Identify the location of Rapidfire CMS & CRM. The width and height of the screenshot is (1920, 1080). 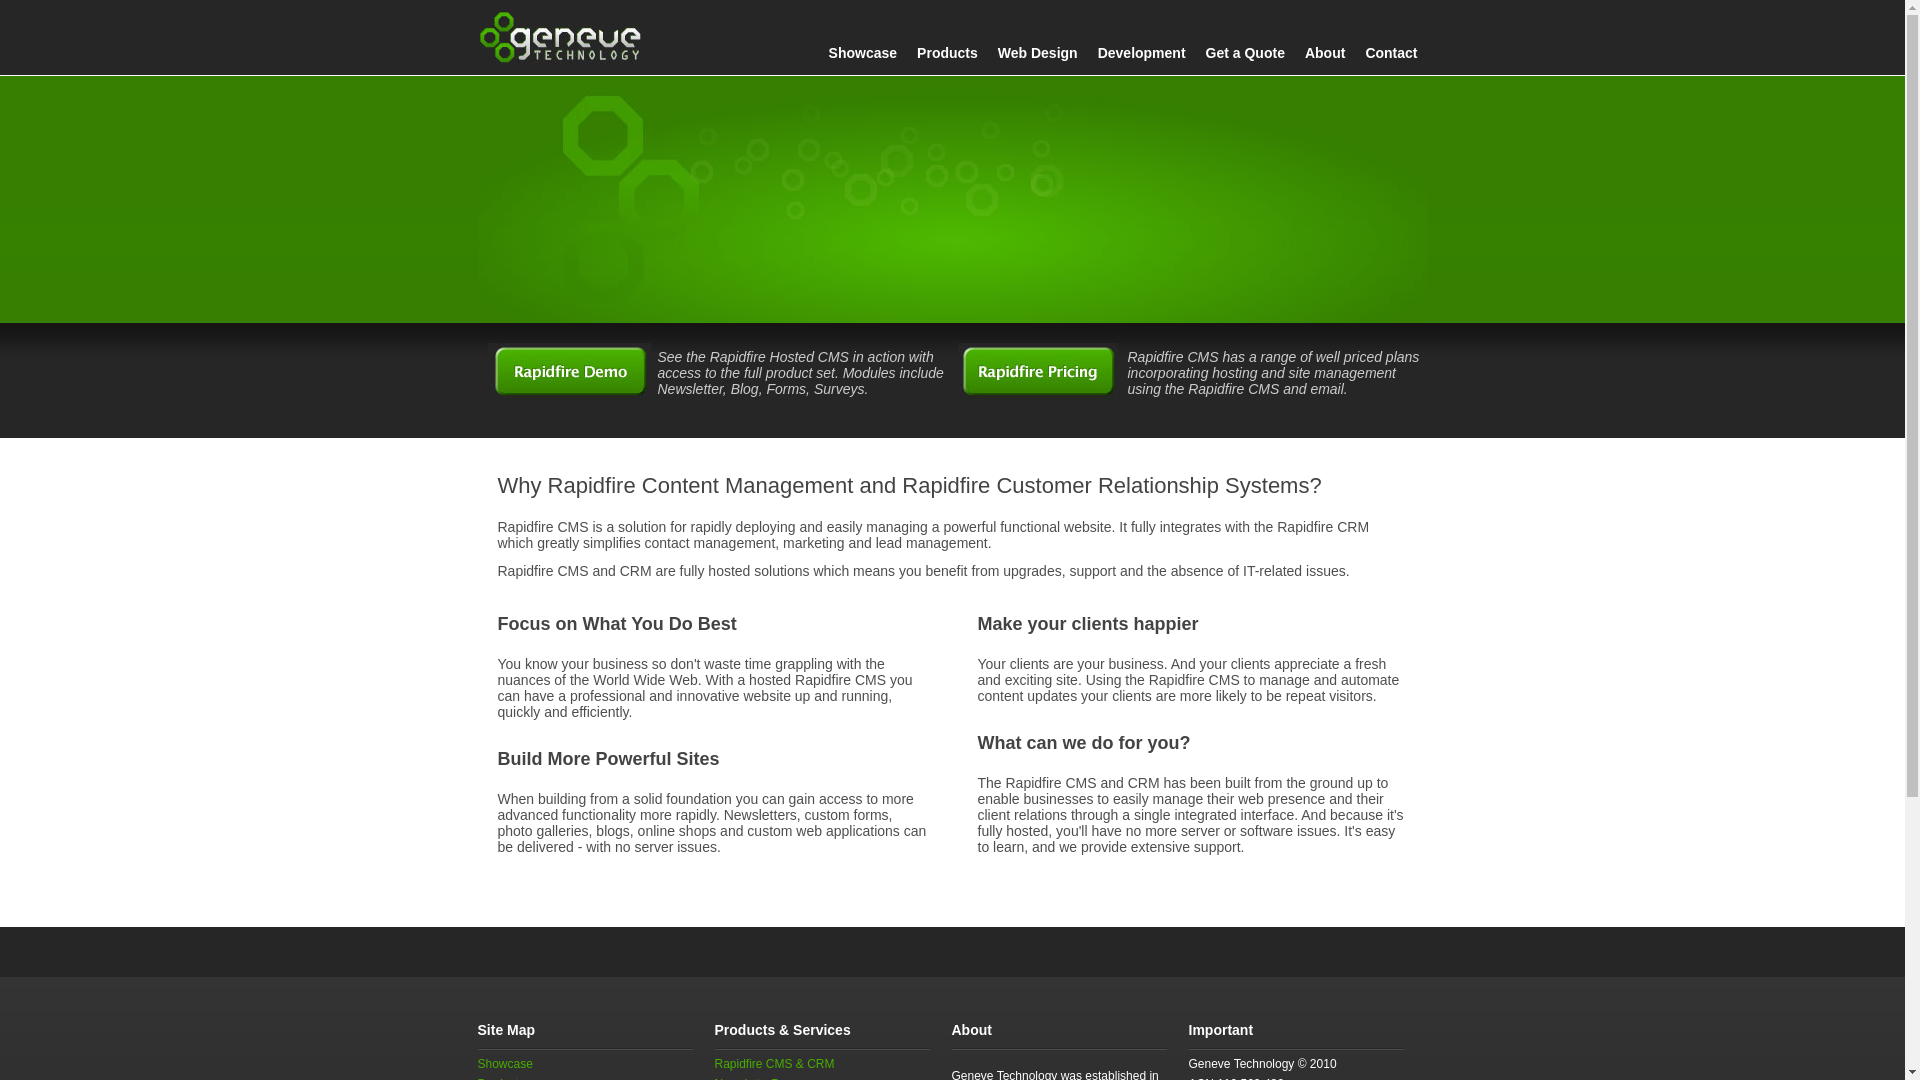
(774, 1064).